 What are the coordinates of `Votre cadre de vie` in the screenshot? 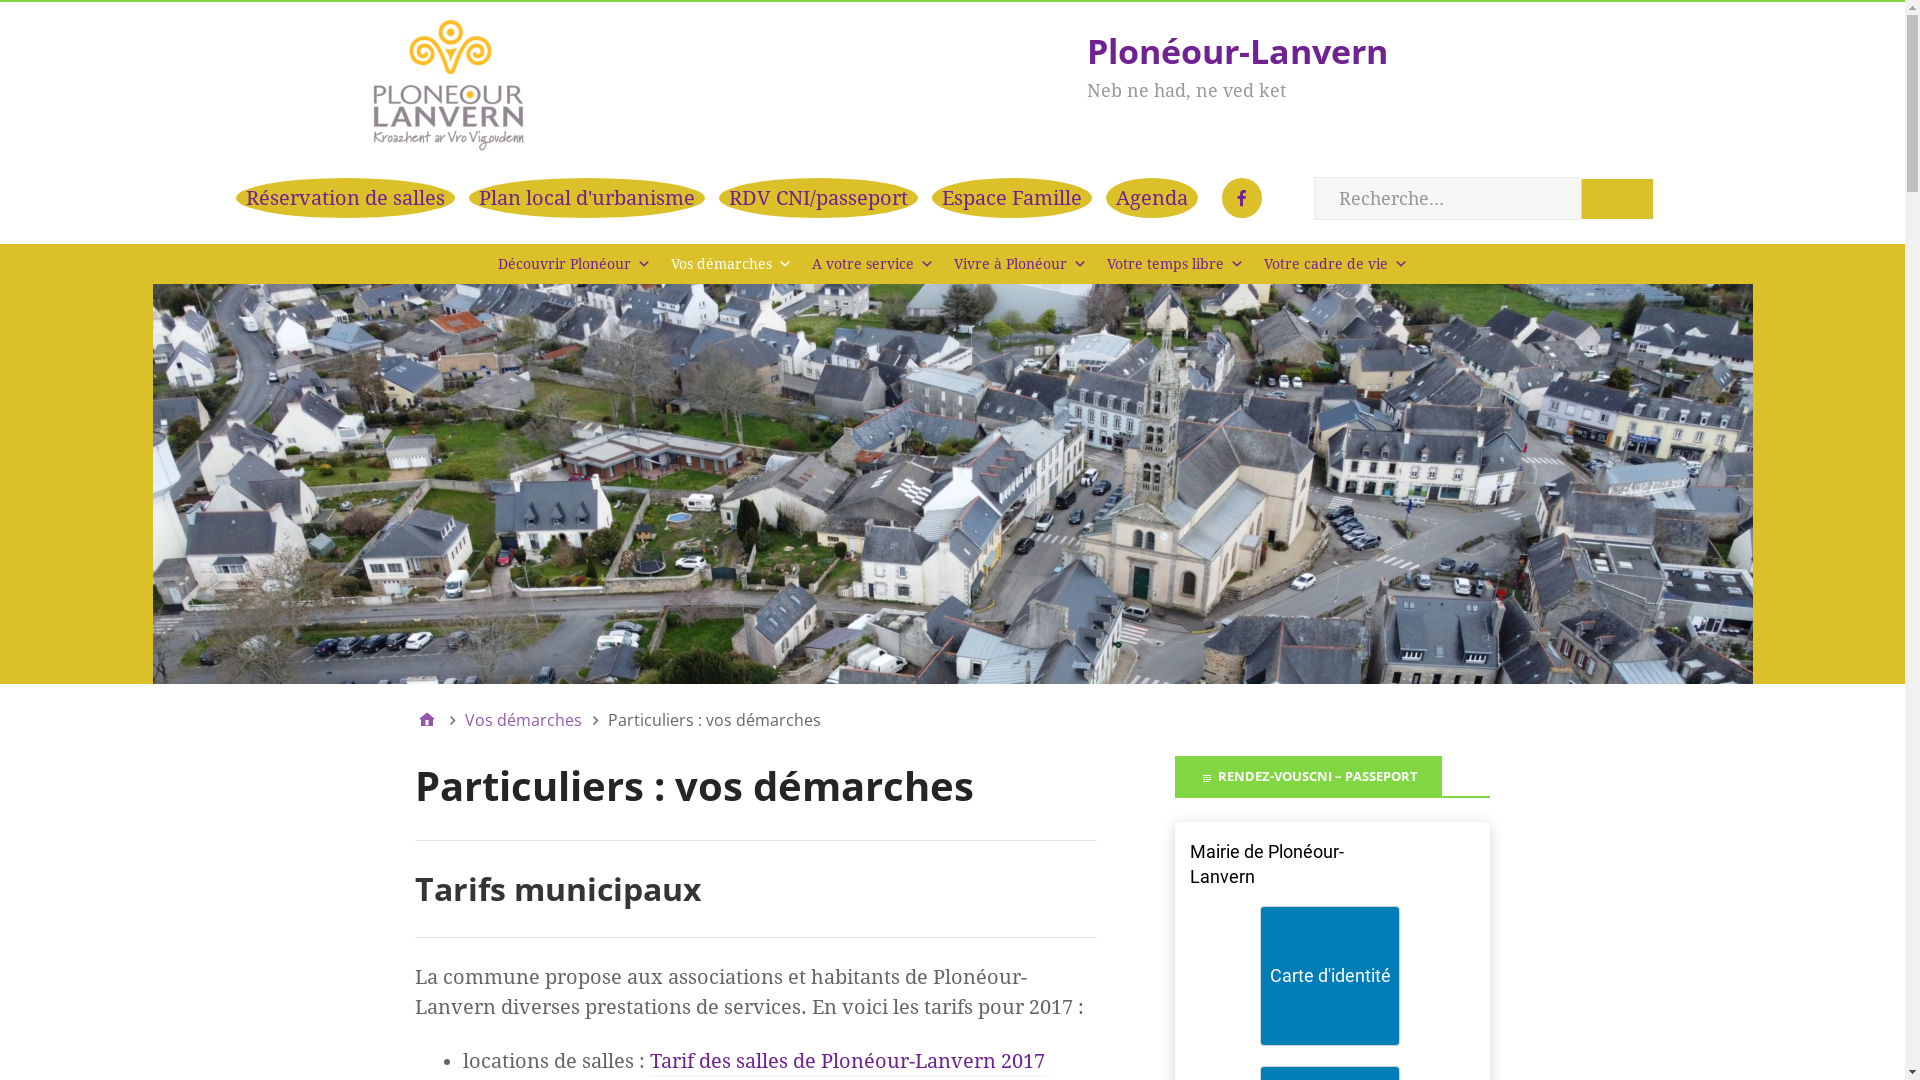 It's located at (1336, 264).